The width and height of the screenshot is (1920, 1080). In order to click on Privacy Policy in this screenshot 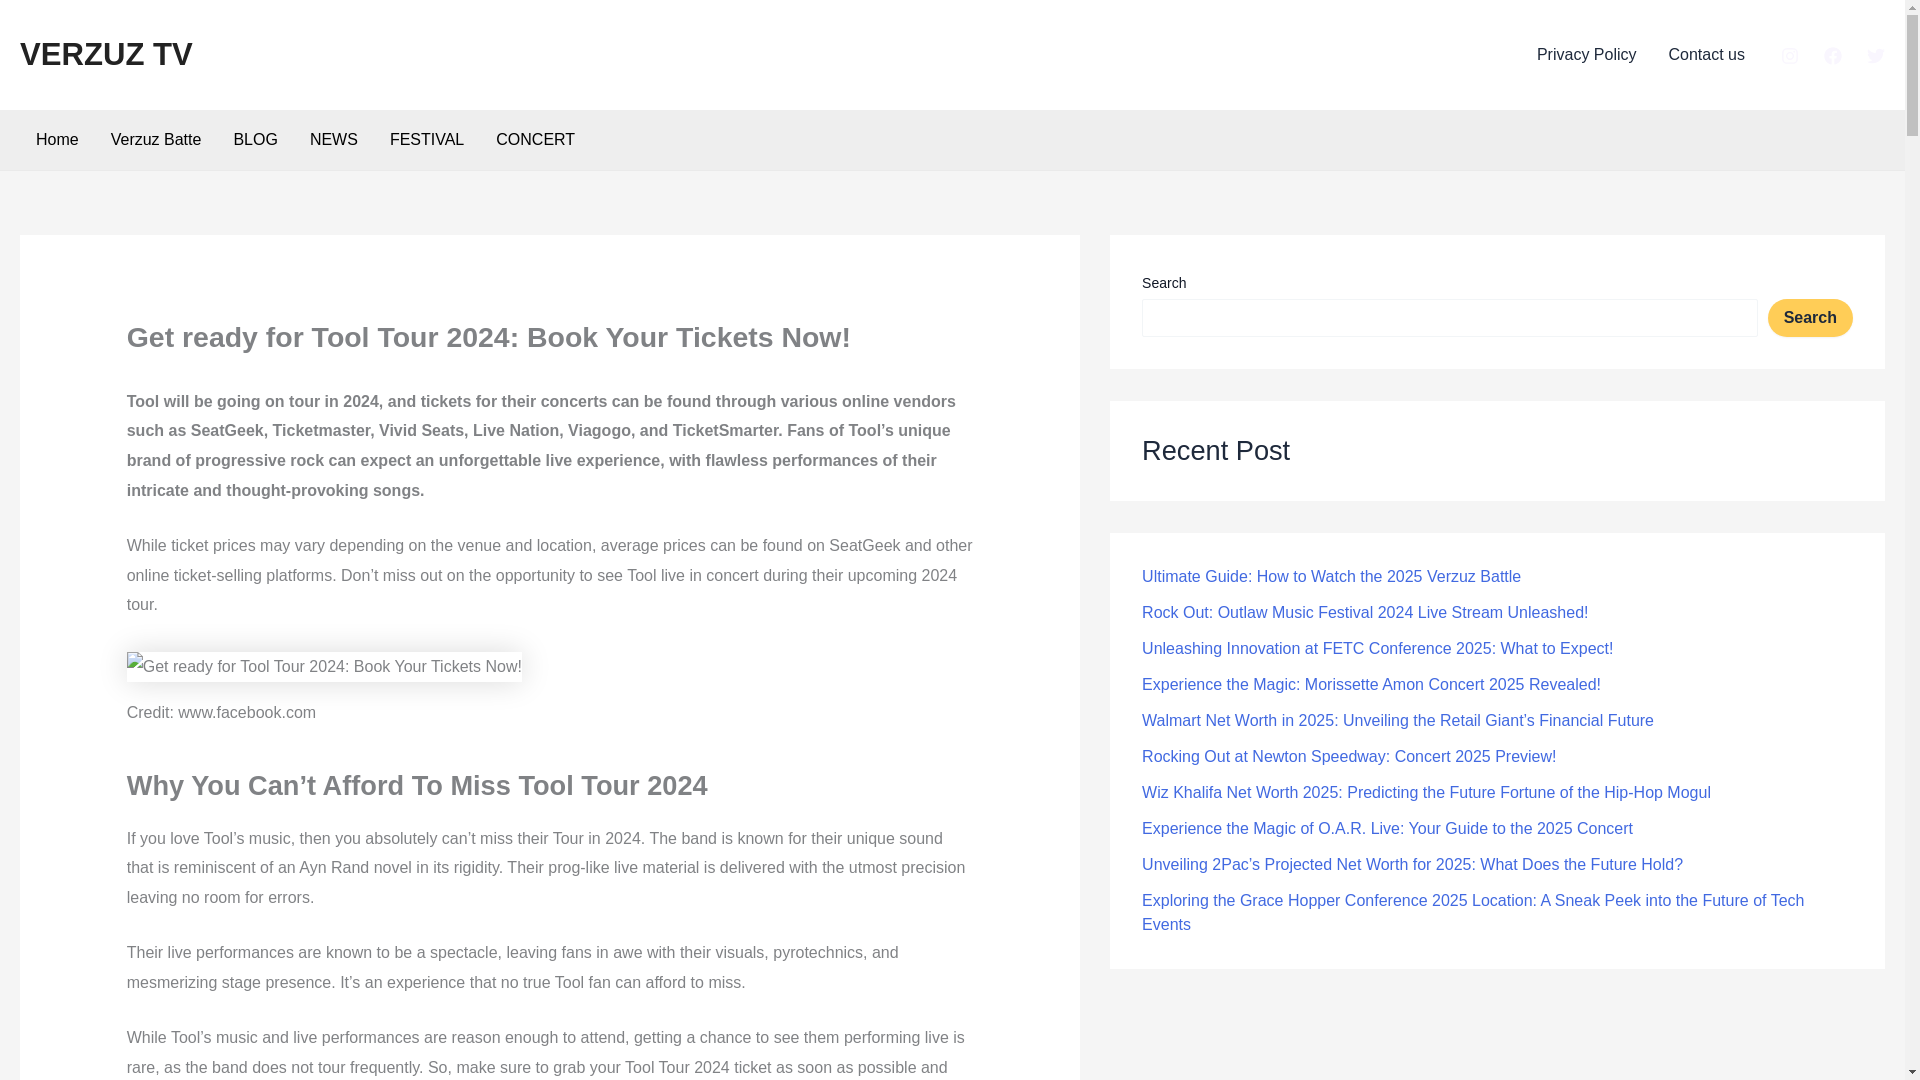, I will do `click(1586, 55)`.